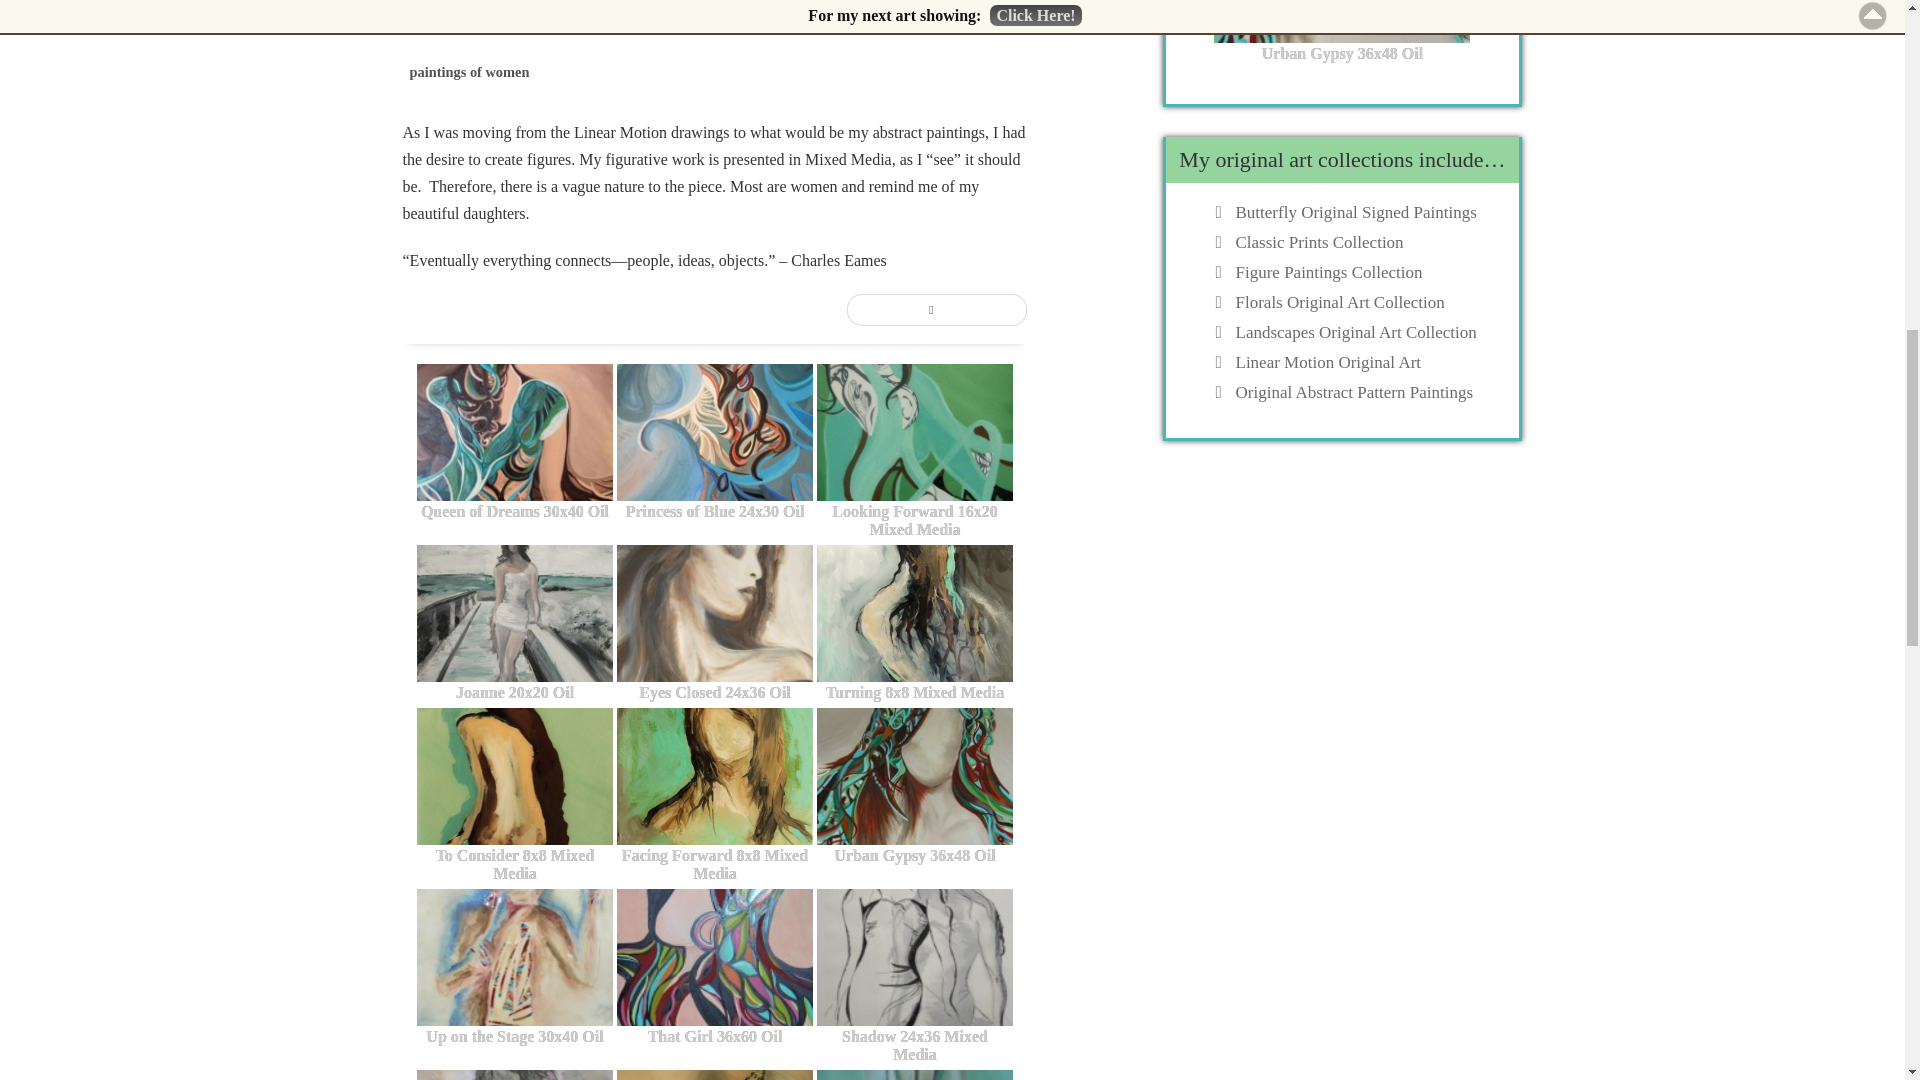 The height and width of the screenshot is (1080, 1920). What do you see at coordinates (638, 25) in the screenshot?
I see `original figural artists` at bounding box center [638, 25].